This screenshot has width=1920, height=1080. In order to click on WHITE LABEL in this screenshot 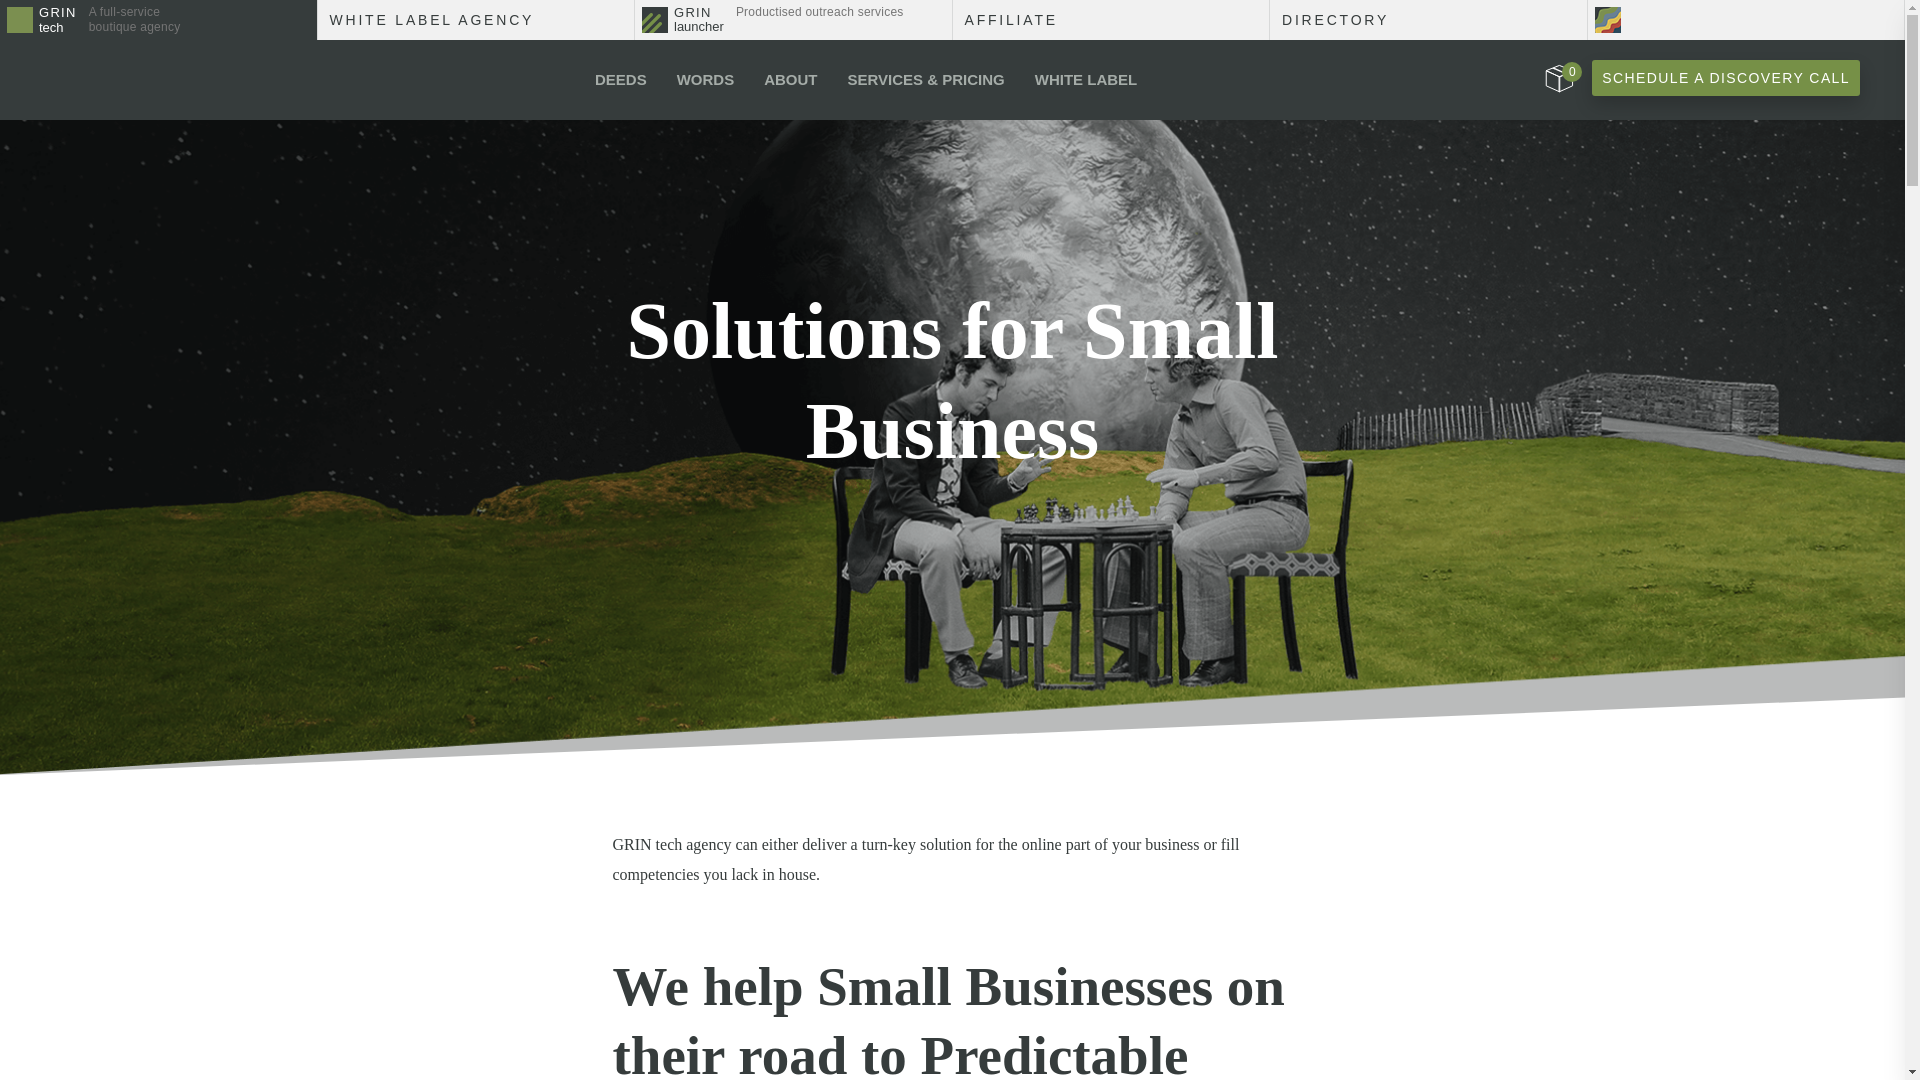, I will do `click(1110, 20)`.